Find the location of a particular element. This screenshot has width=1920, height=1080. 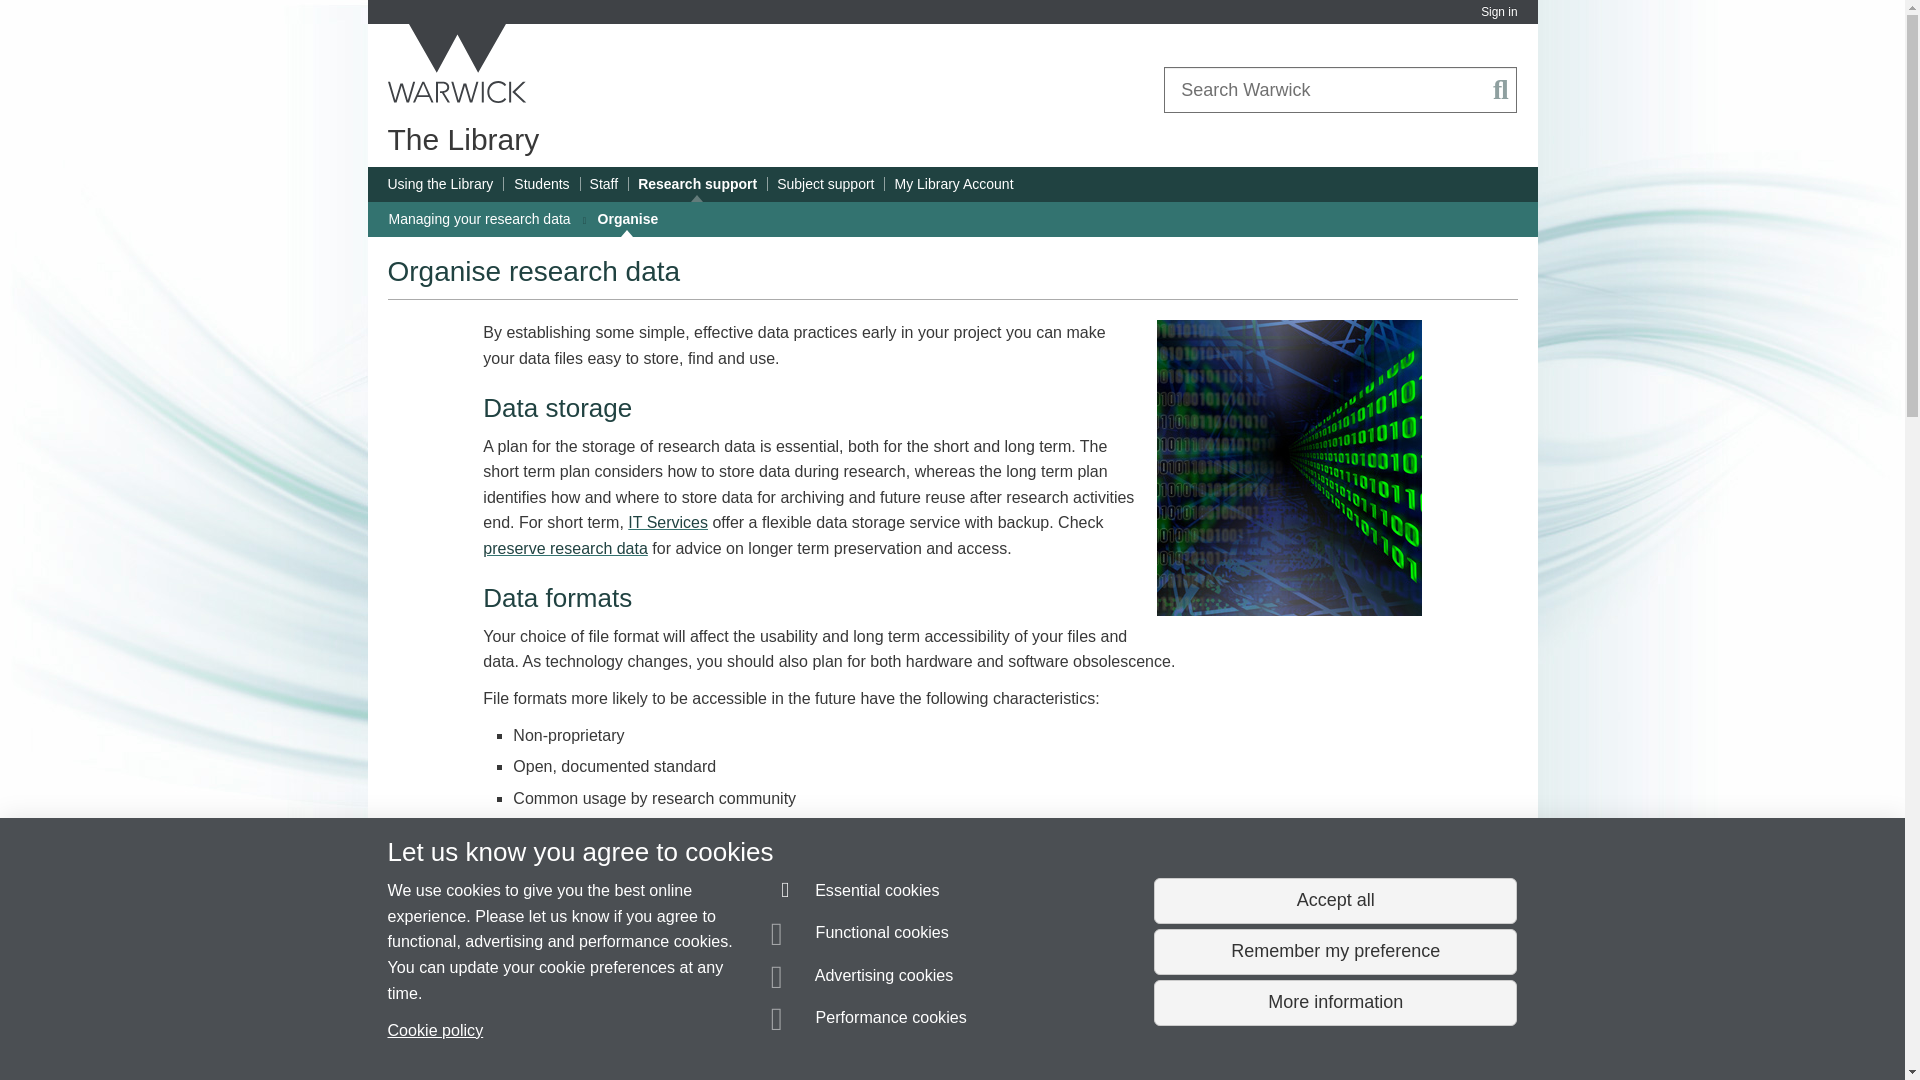

Accept all functional, advertising and performance cookies is located at coordinates (1334, 901).